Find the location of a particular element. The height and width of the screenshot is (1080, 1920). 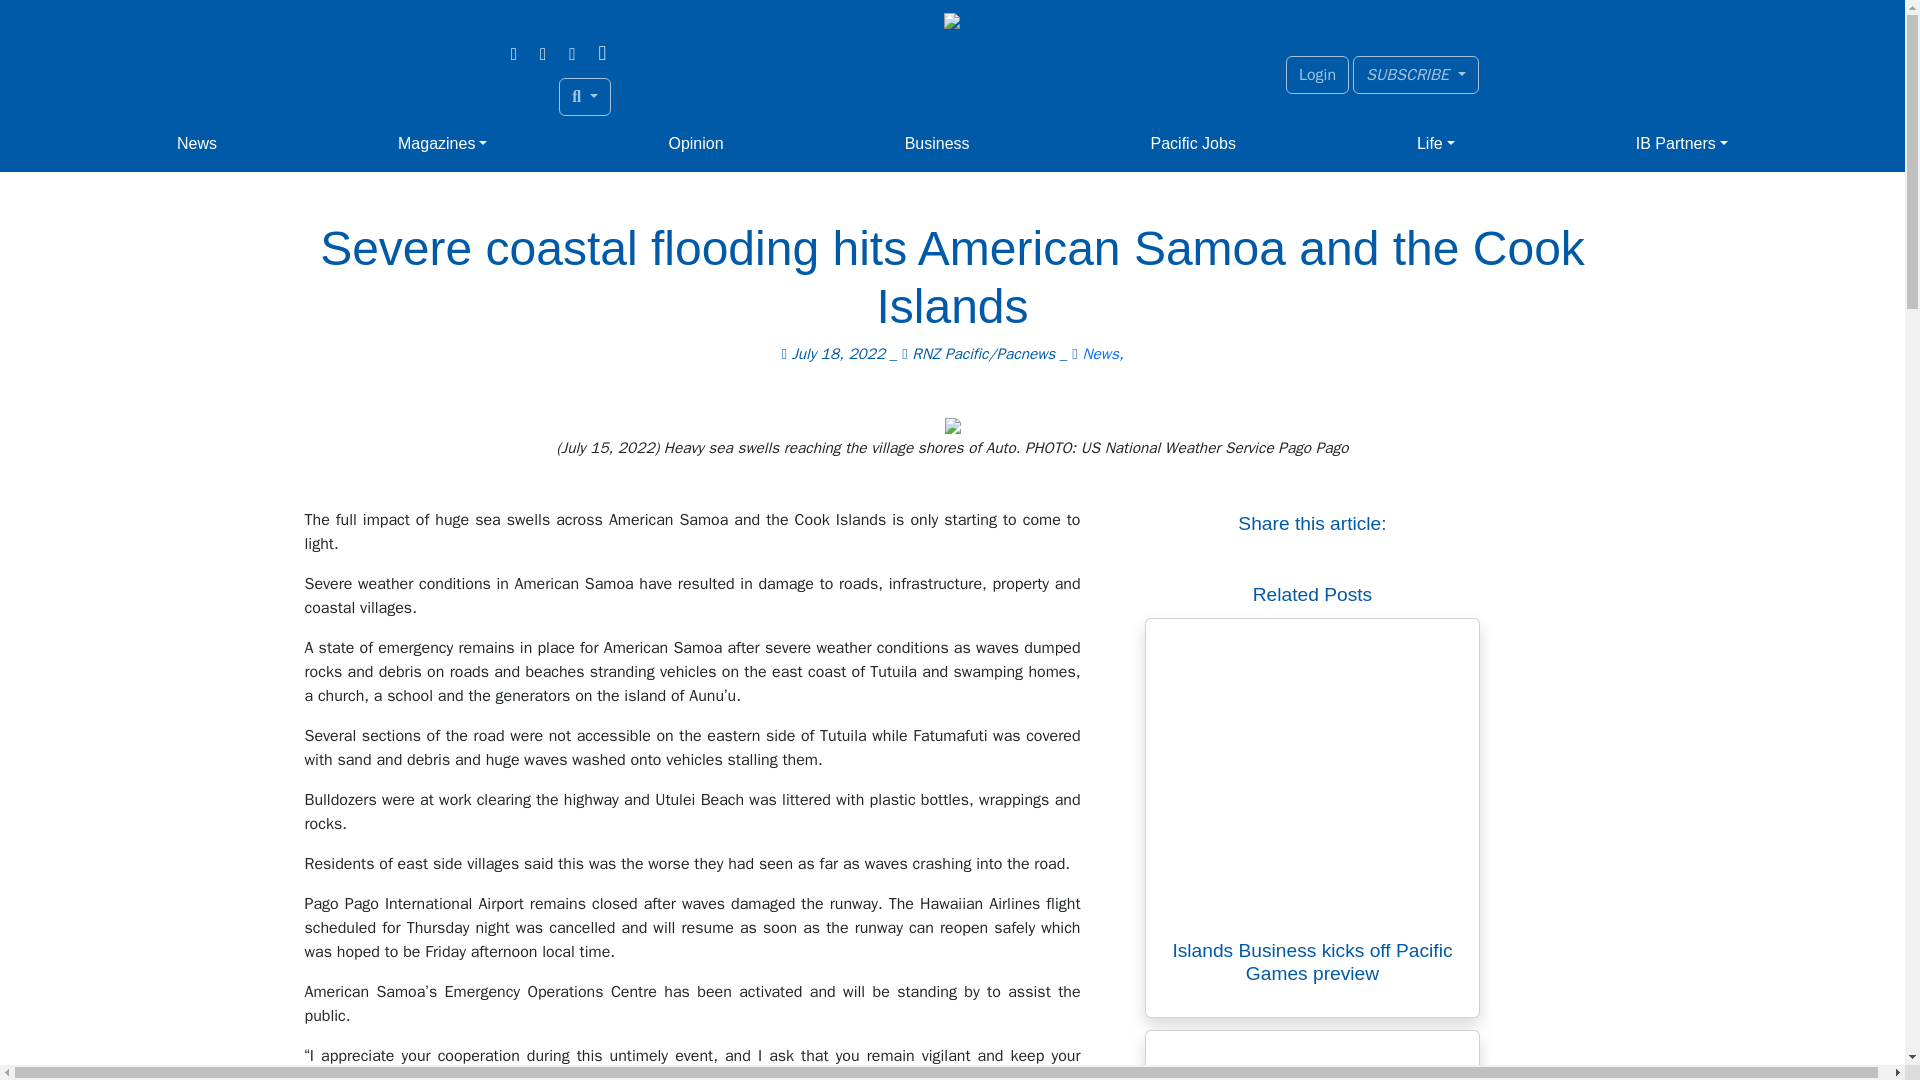

News is located at coordinates (196, 144).